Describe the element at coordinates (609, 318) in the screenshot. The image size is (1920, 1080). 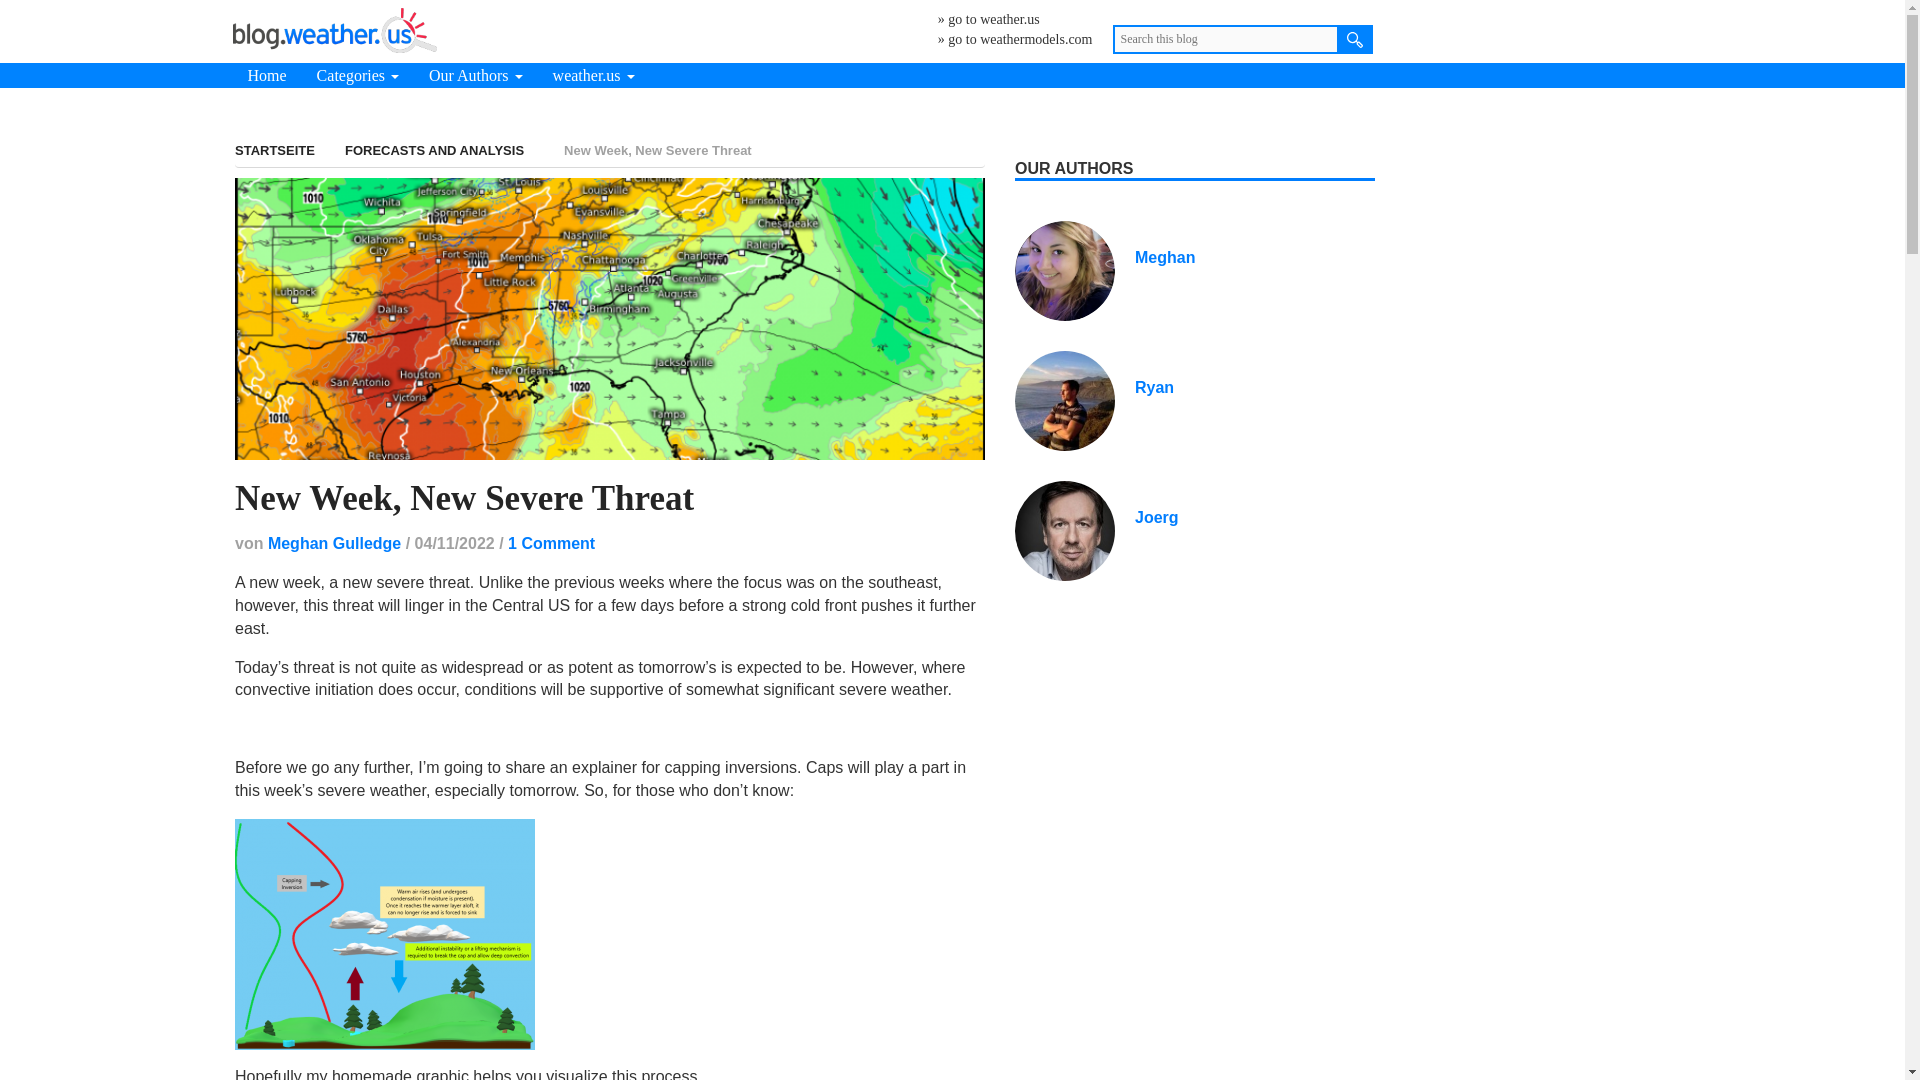
I see `New Week, New Severe Threat` at that location.